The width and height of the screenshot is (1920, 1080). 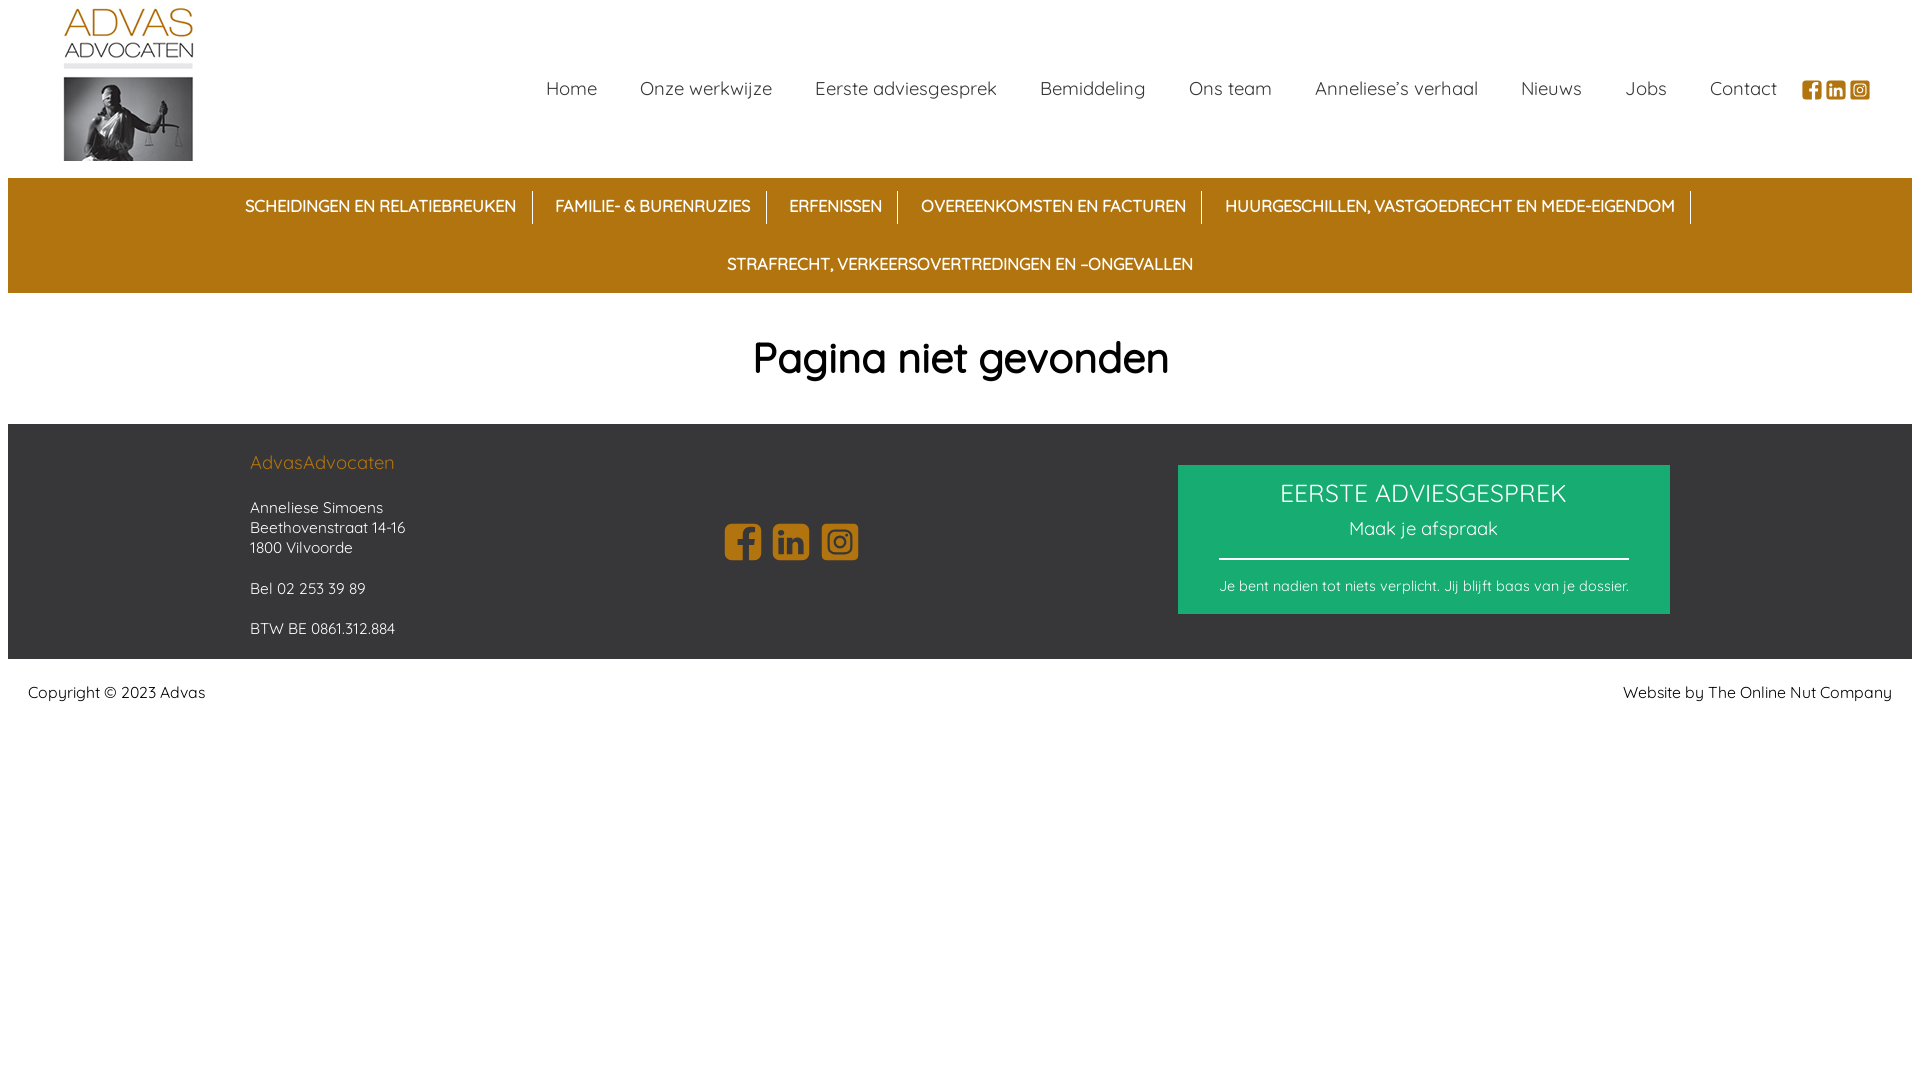 I want to click on Onze werkwijze, so click(x=706, y=88).